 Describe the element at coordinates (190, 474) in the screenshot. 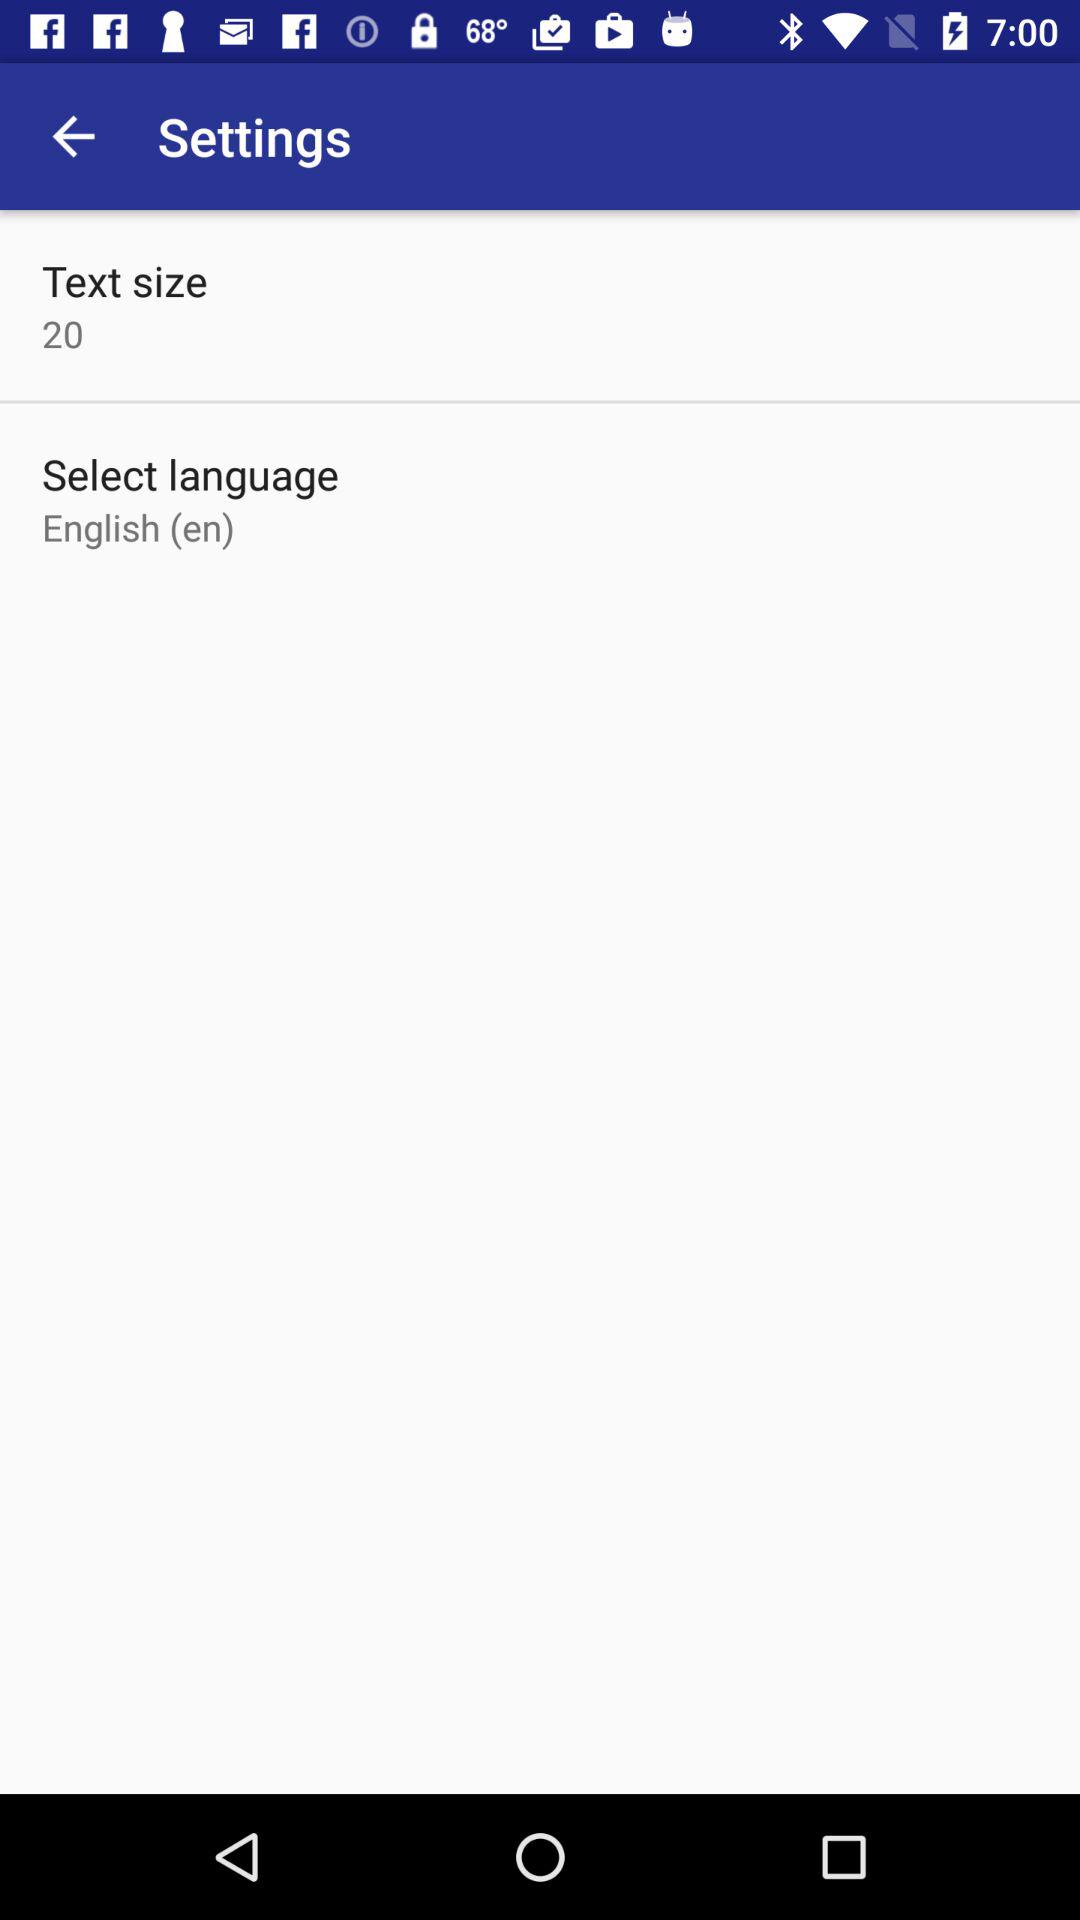

I see `scroll to the select language` at that location.